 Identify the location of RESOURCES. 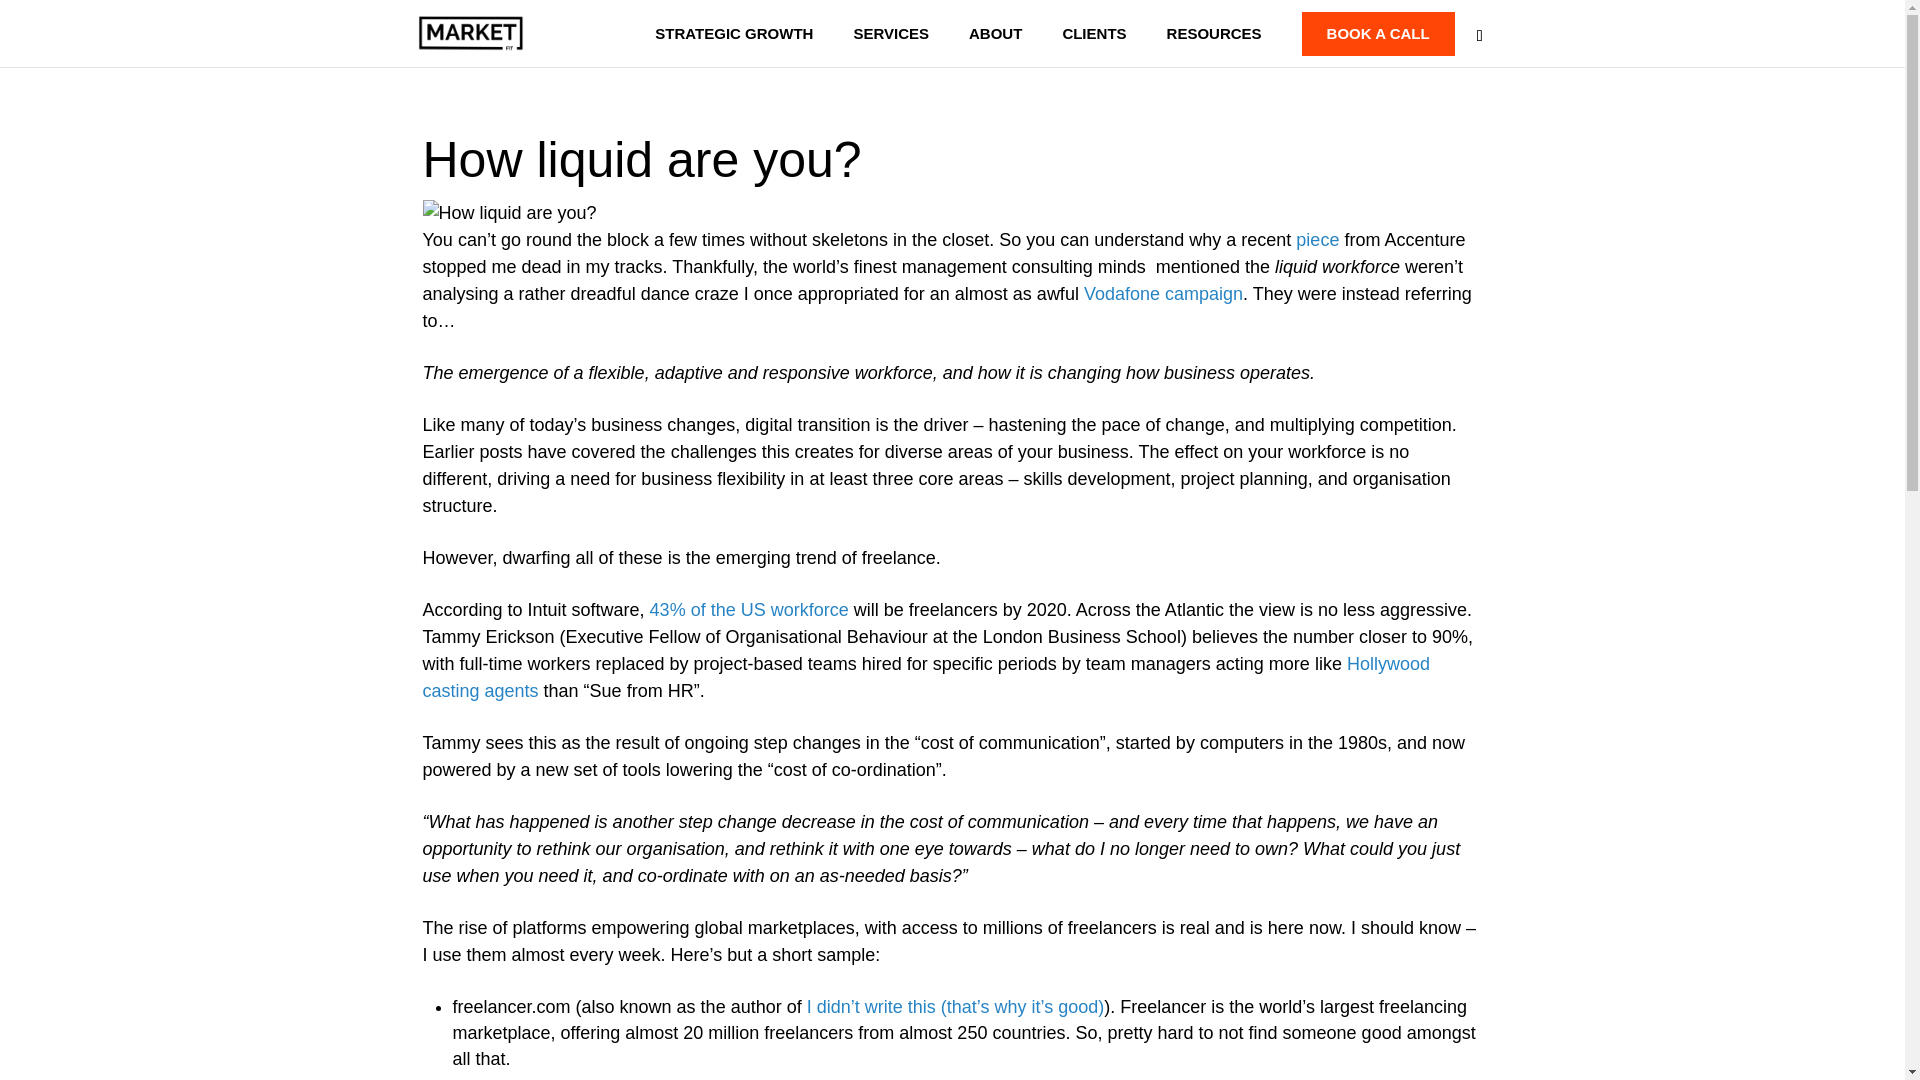
(1214, 46).